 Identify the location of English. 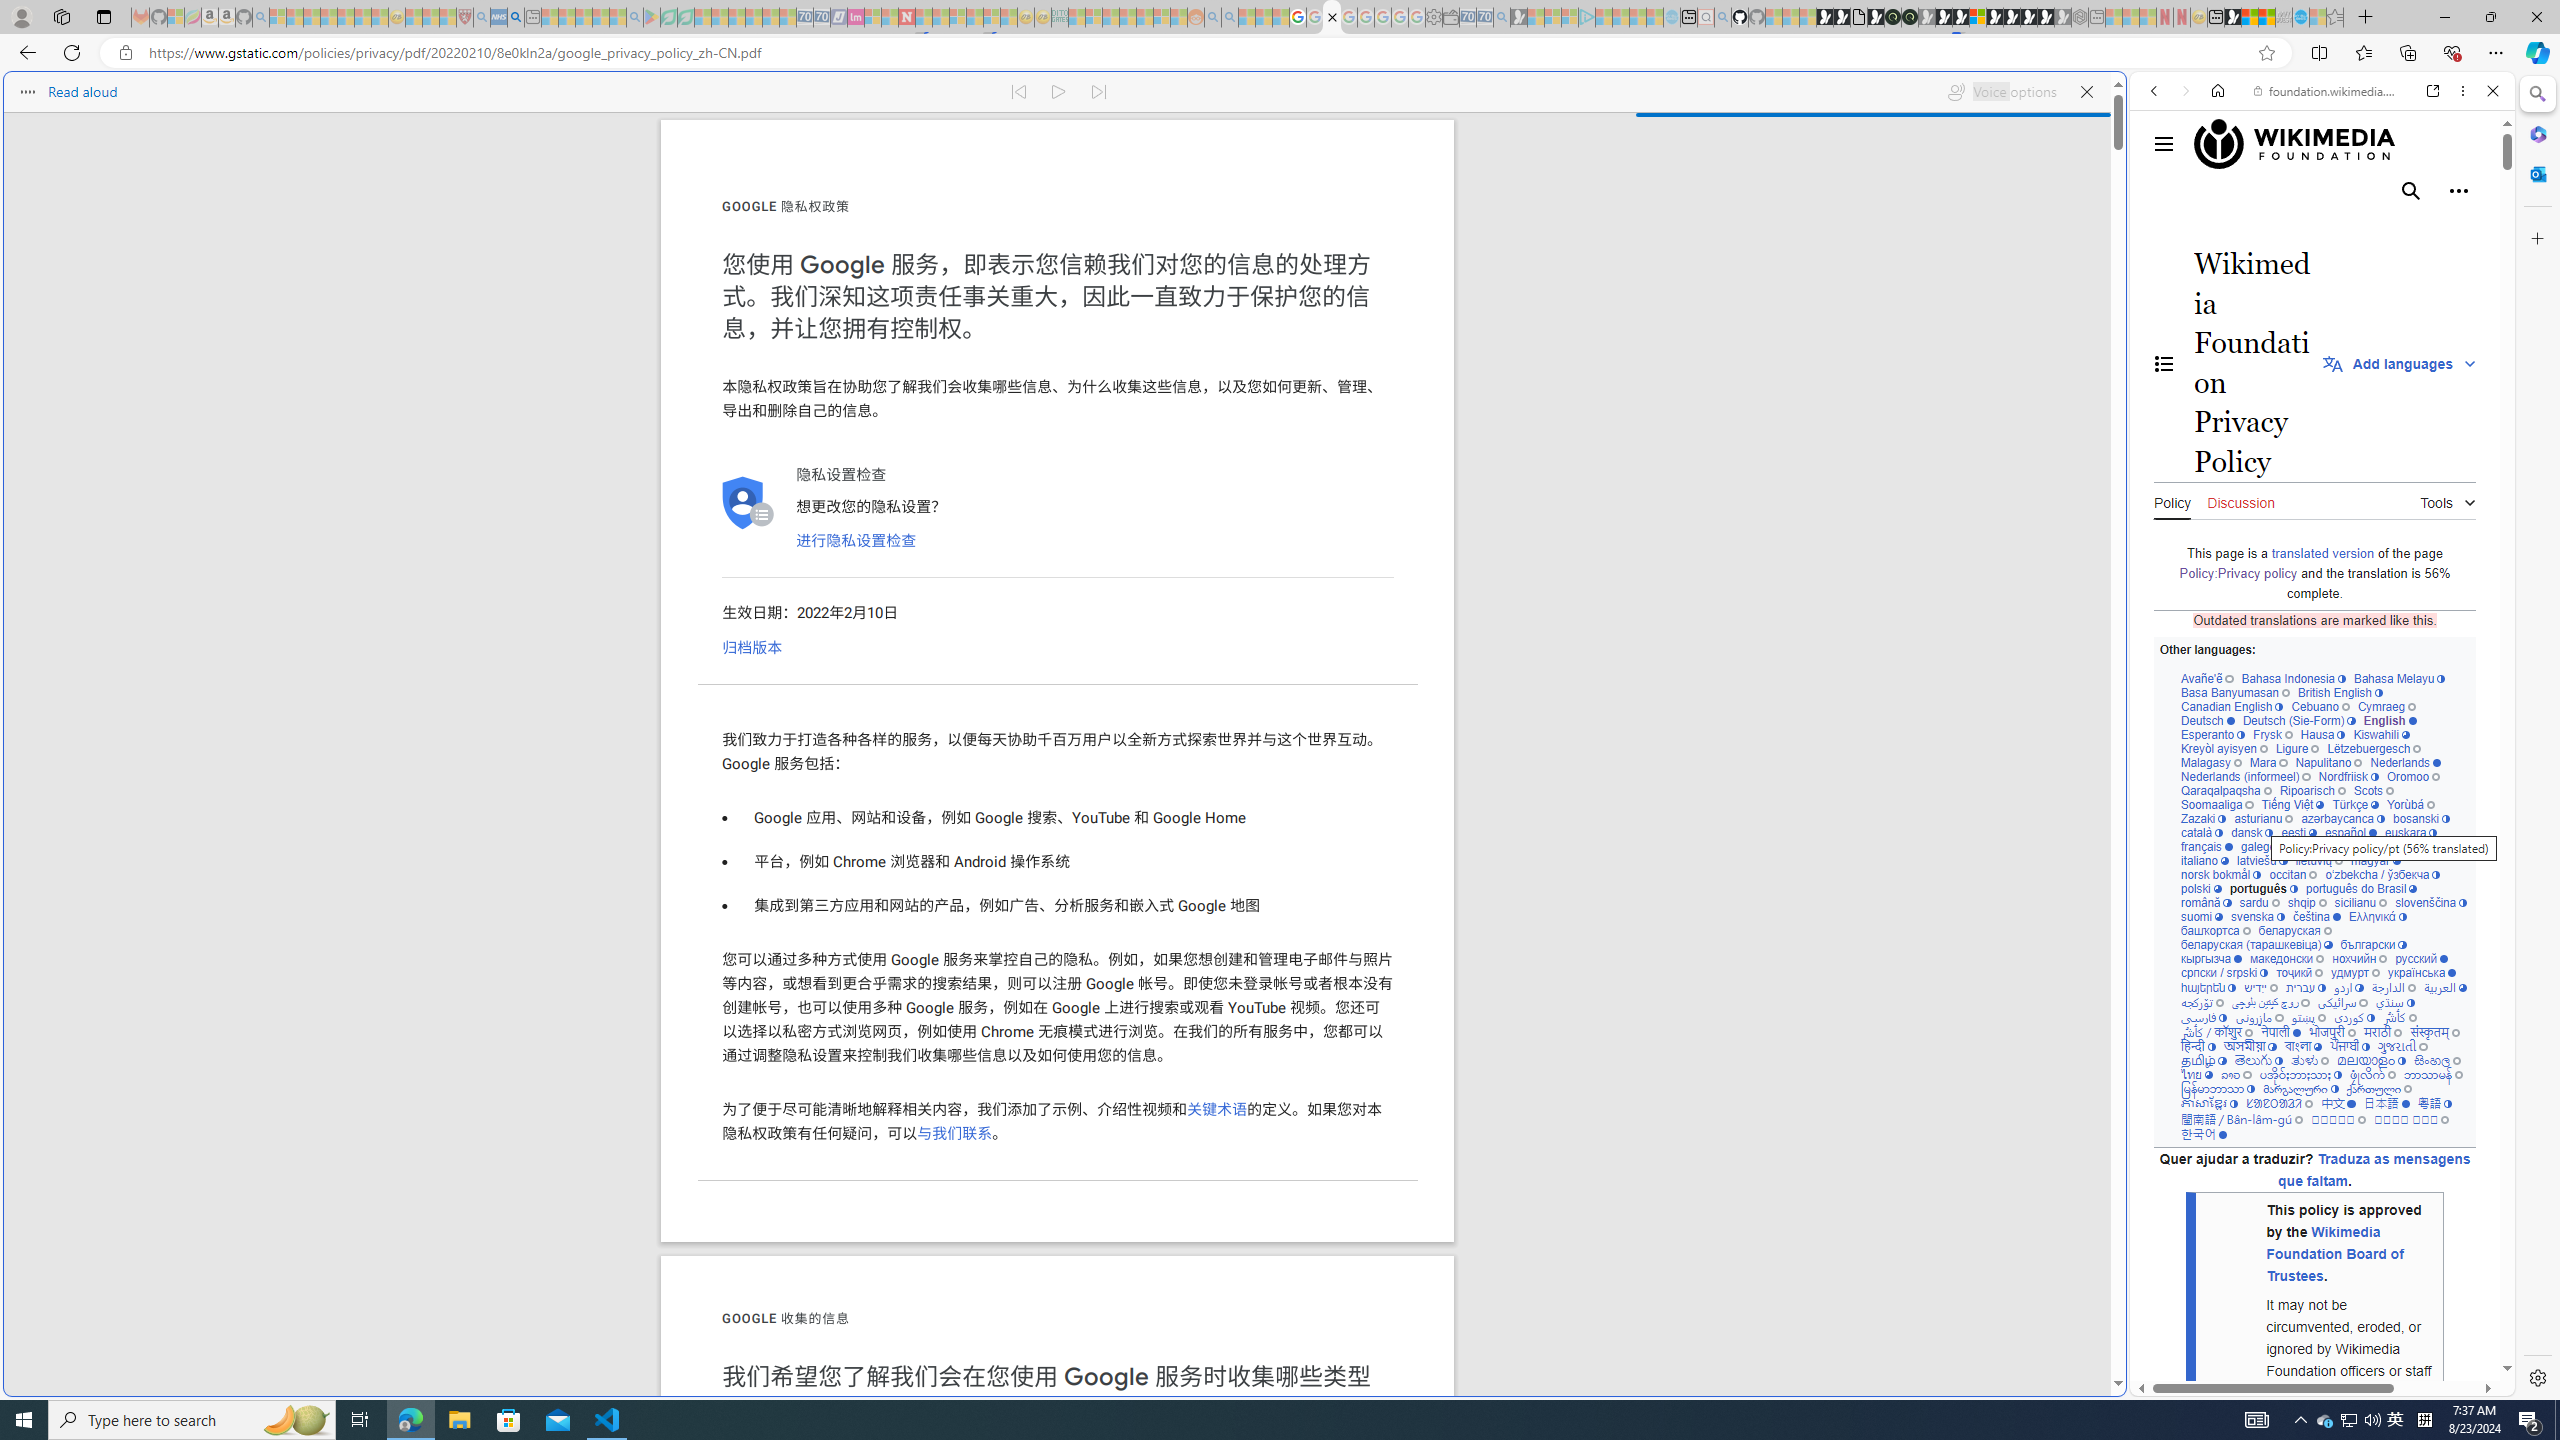
(2389, 720).